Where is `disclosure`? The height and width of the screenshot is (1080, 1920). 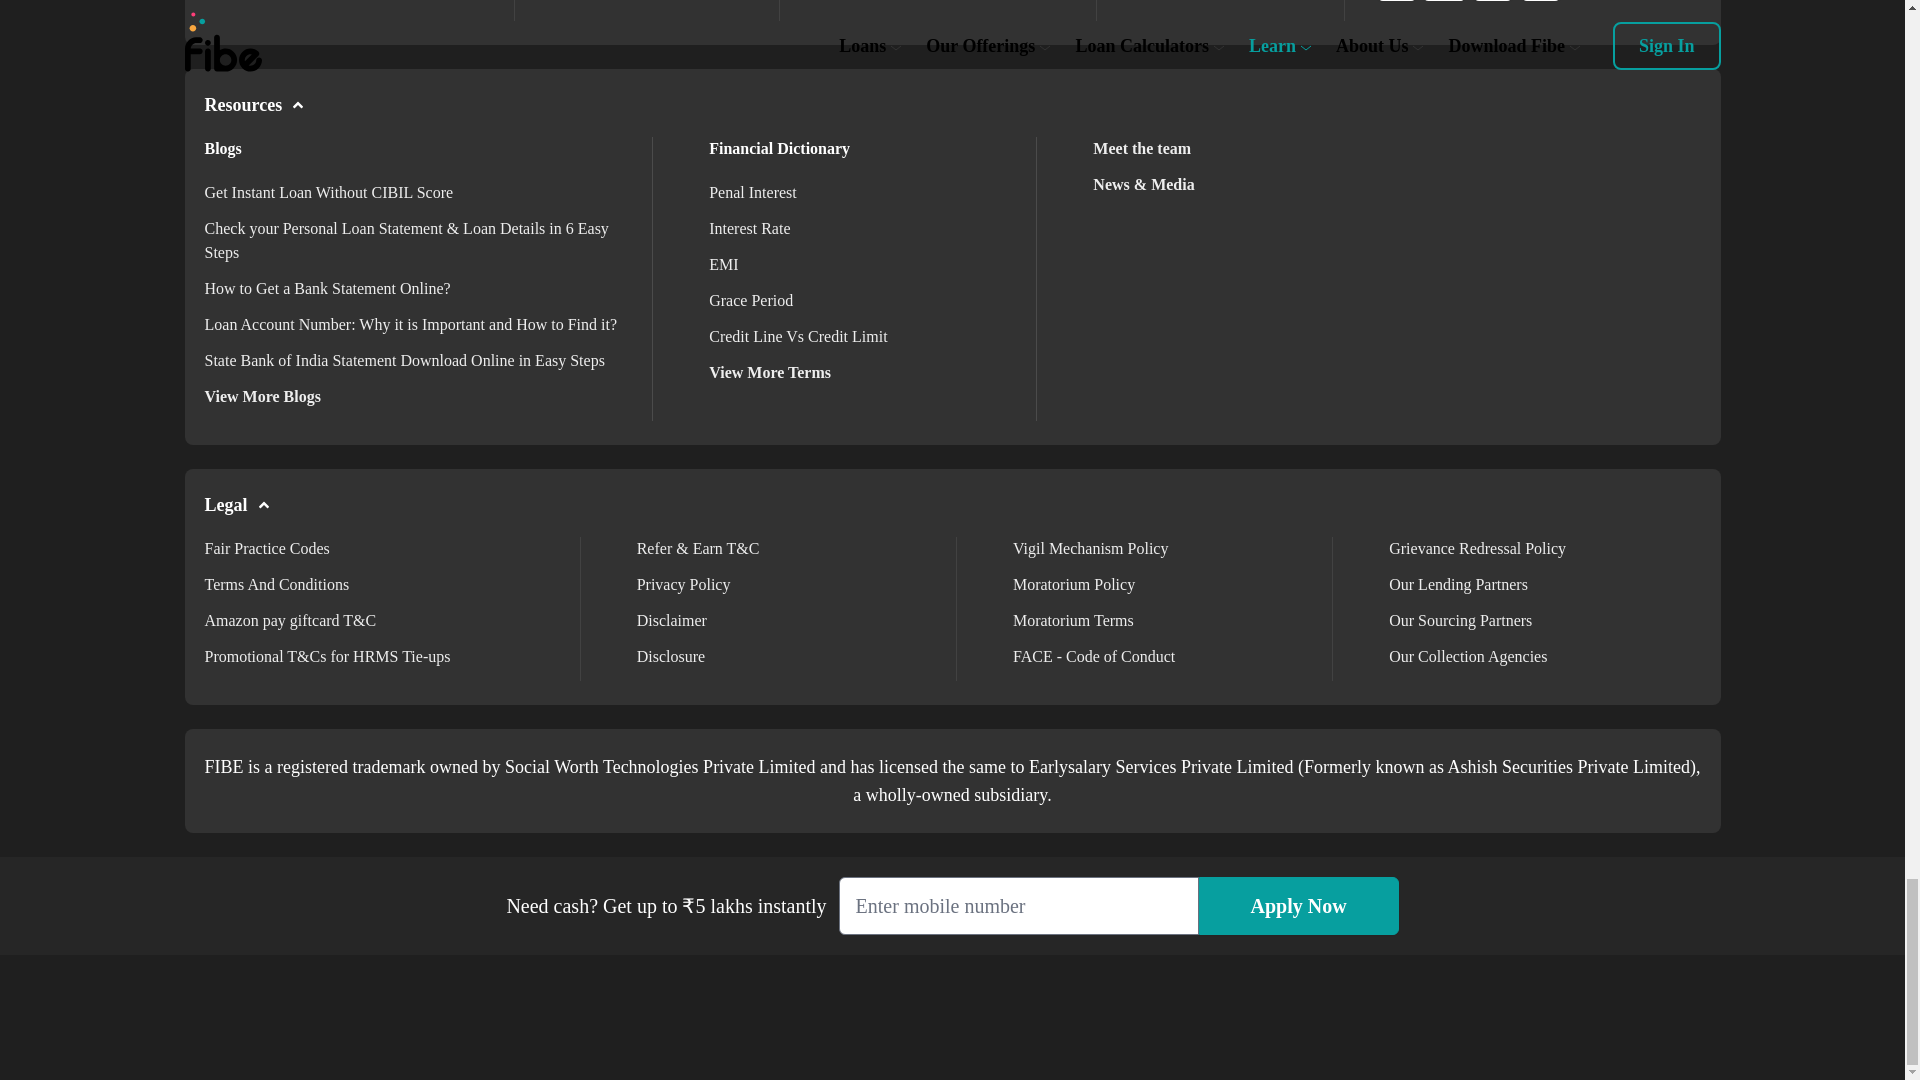
disclosure is located at coordinates (670, 656).